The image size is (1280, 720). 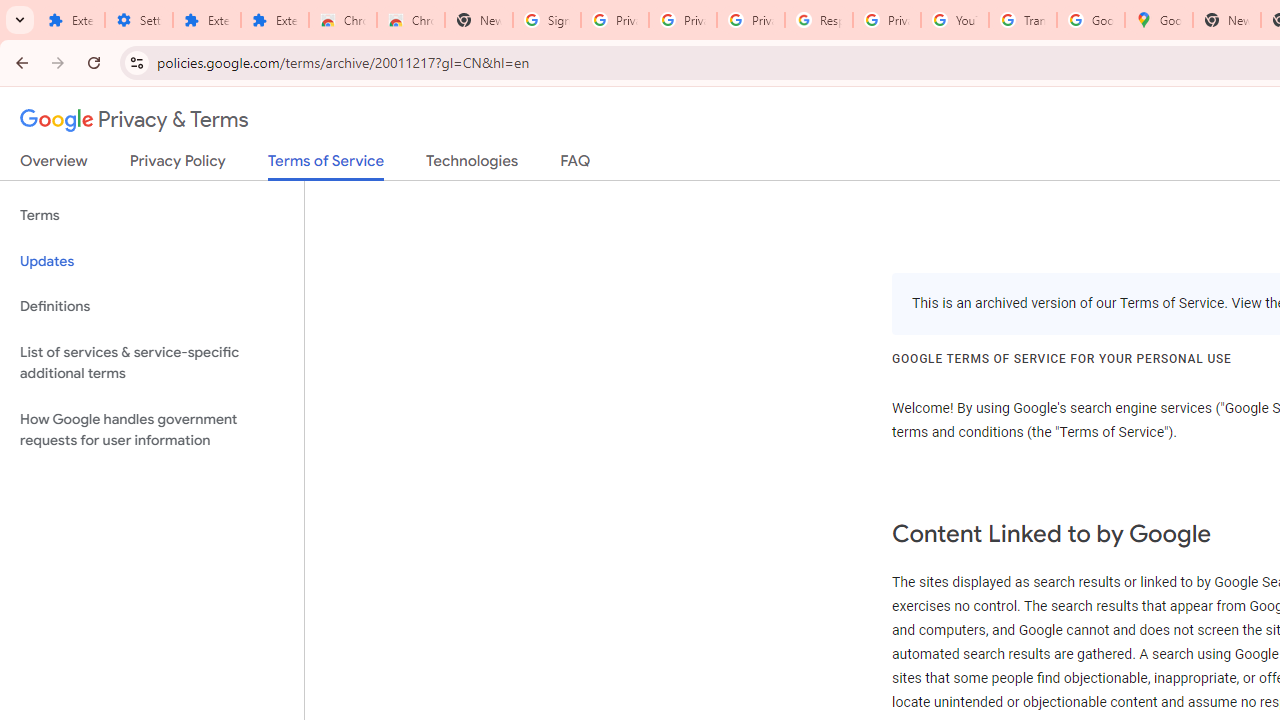 What do you see at coordinates (152, 430) in the screenshot?
I see `How Google handles government requests for user information` at bounding box center [152, 430].